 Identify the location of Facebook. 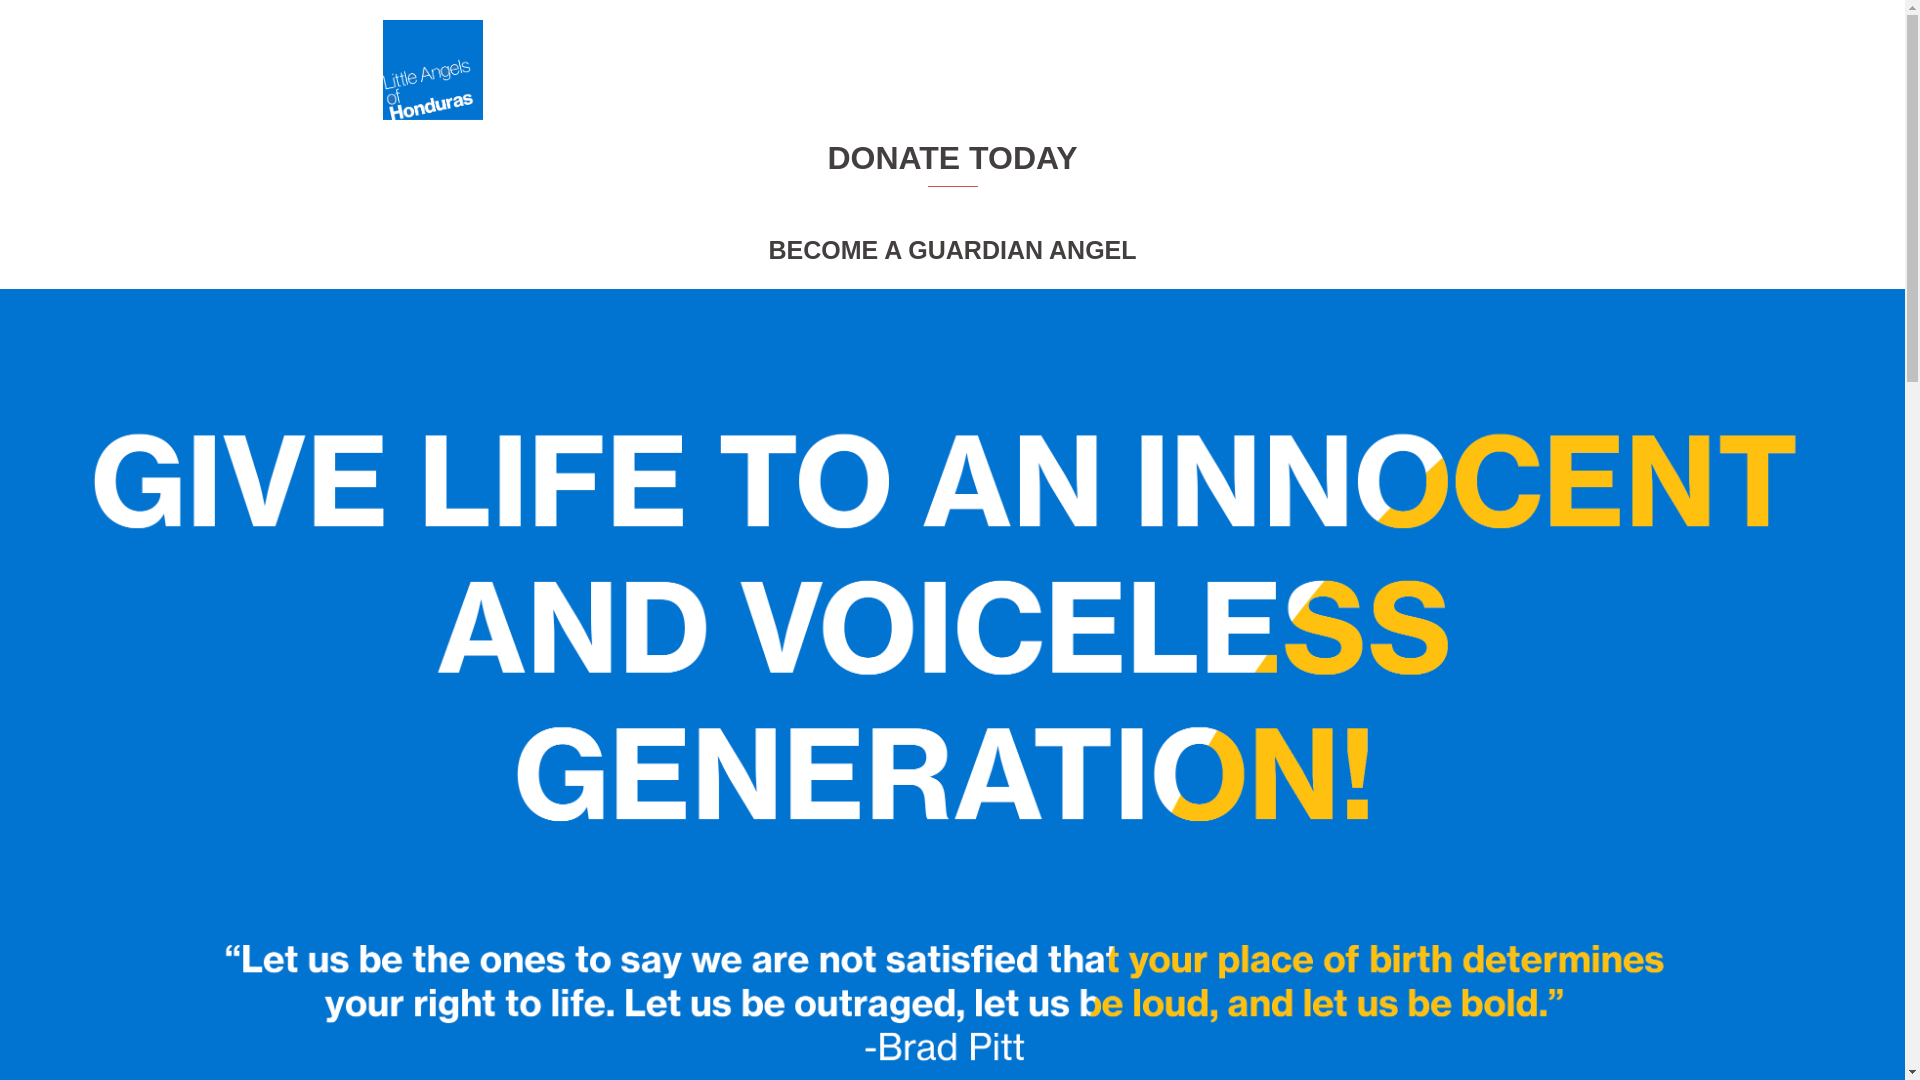
(1307, 70).